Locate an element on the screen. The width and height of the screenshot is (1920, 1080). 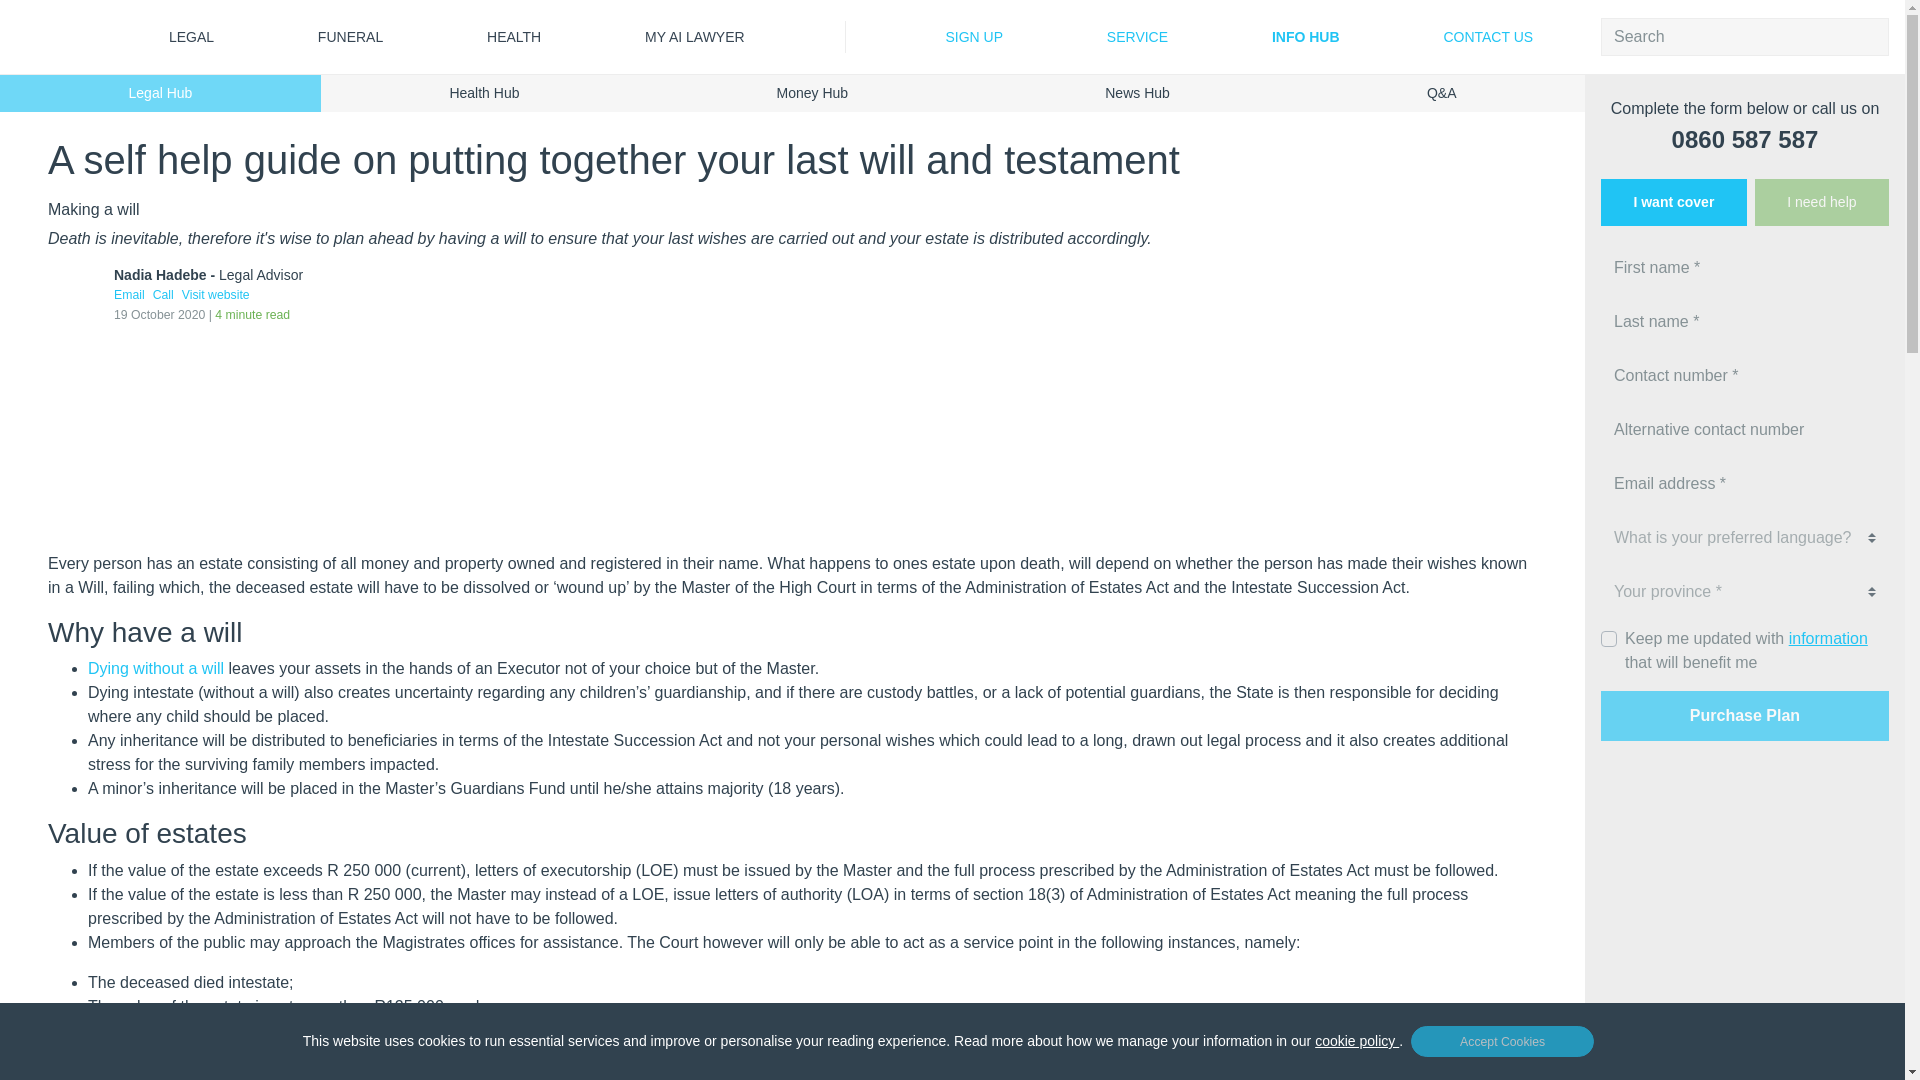
HEALTH is located at coordinates (514, 36).